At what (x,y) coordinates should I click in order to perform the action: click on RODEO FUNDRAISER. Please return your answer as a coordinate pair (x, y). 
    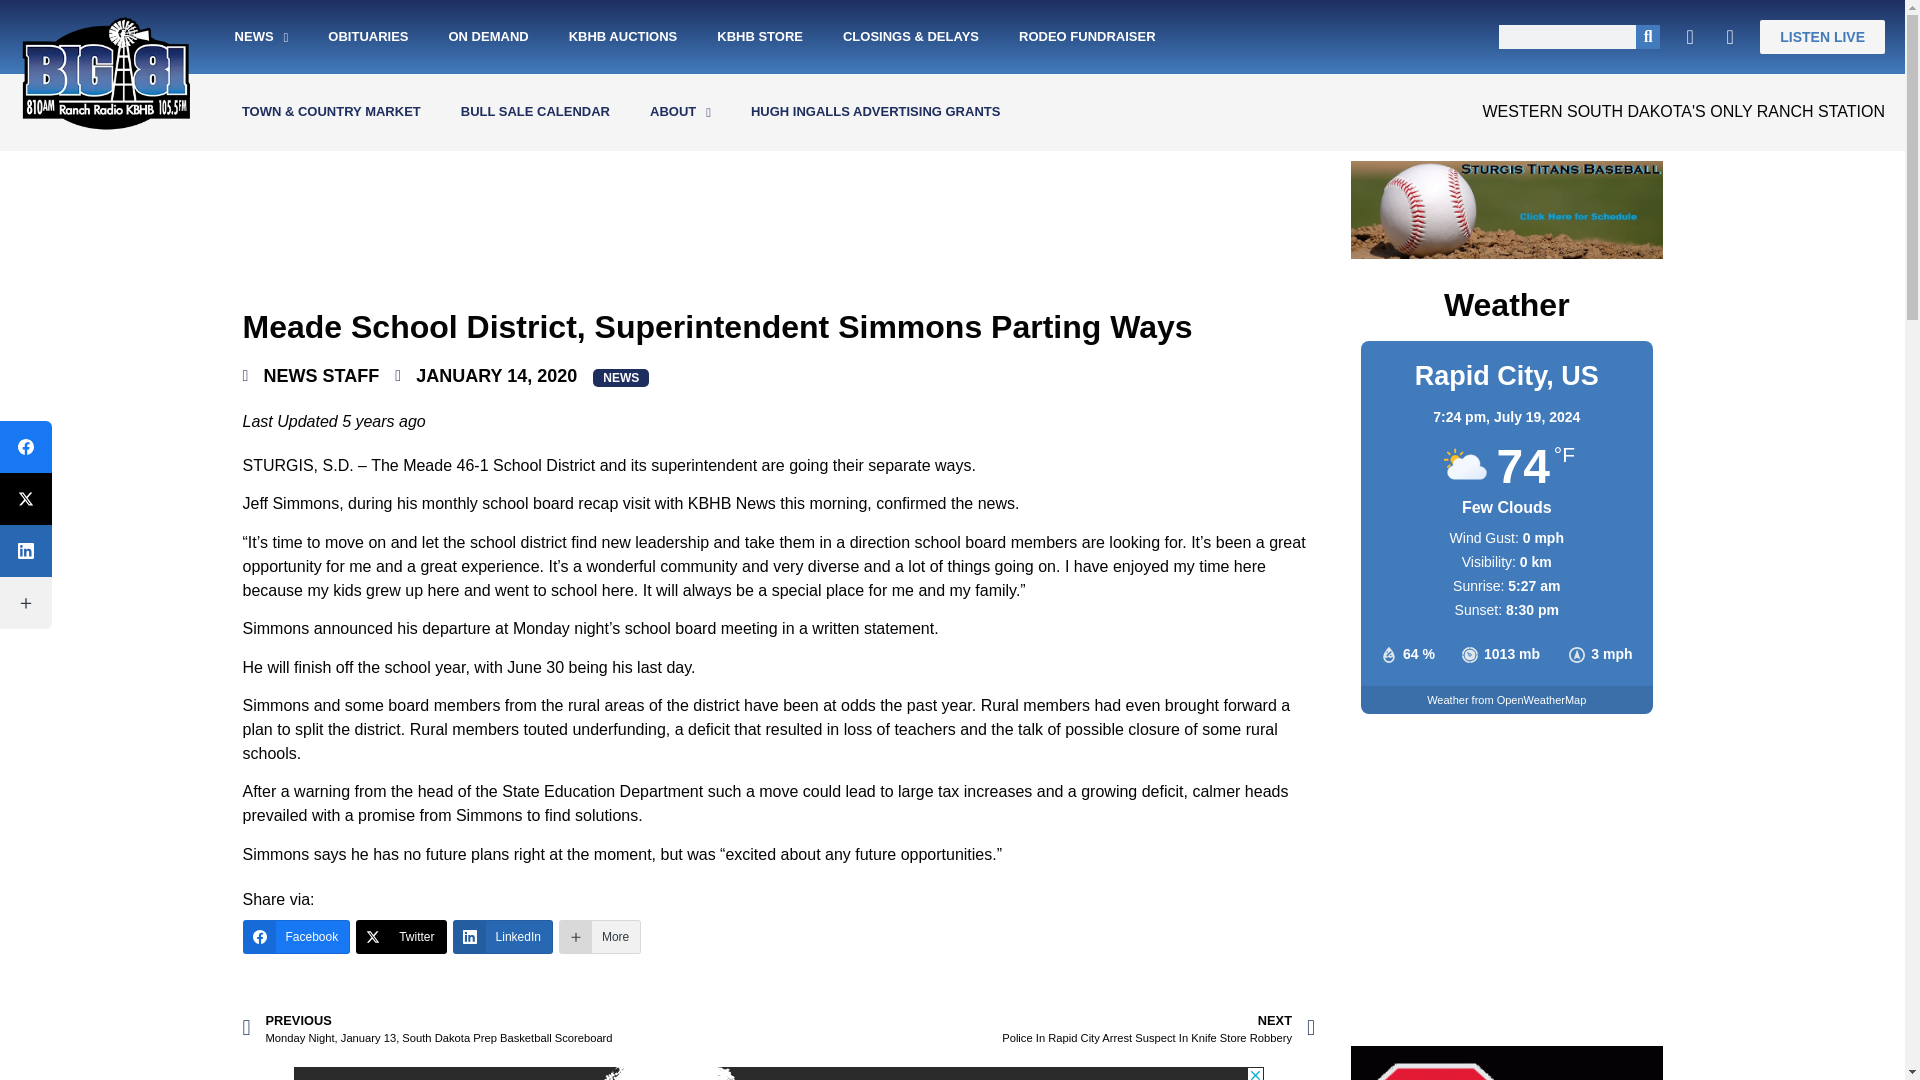
    Looking at the image, I should click on (1086, 37).